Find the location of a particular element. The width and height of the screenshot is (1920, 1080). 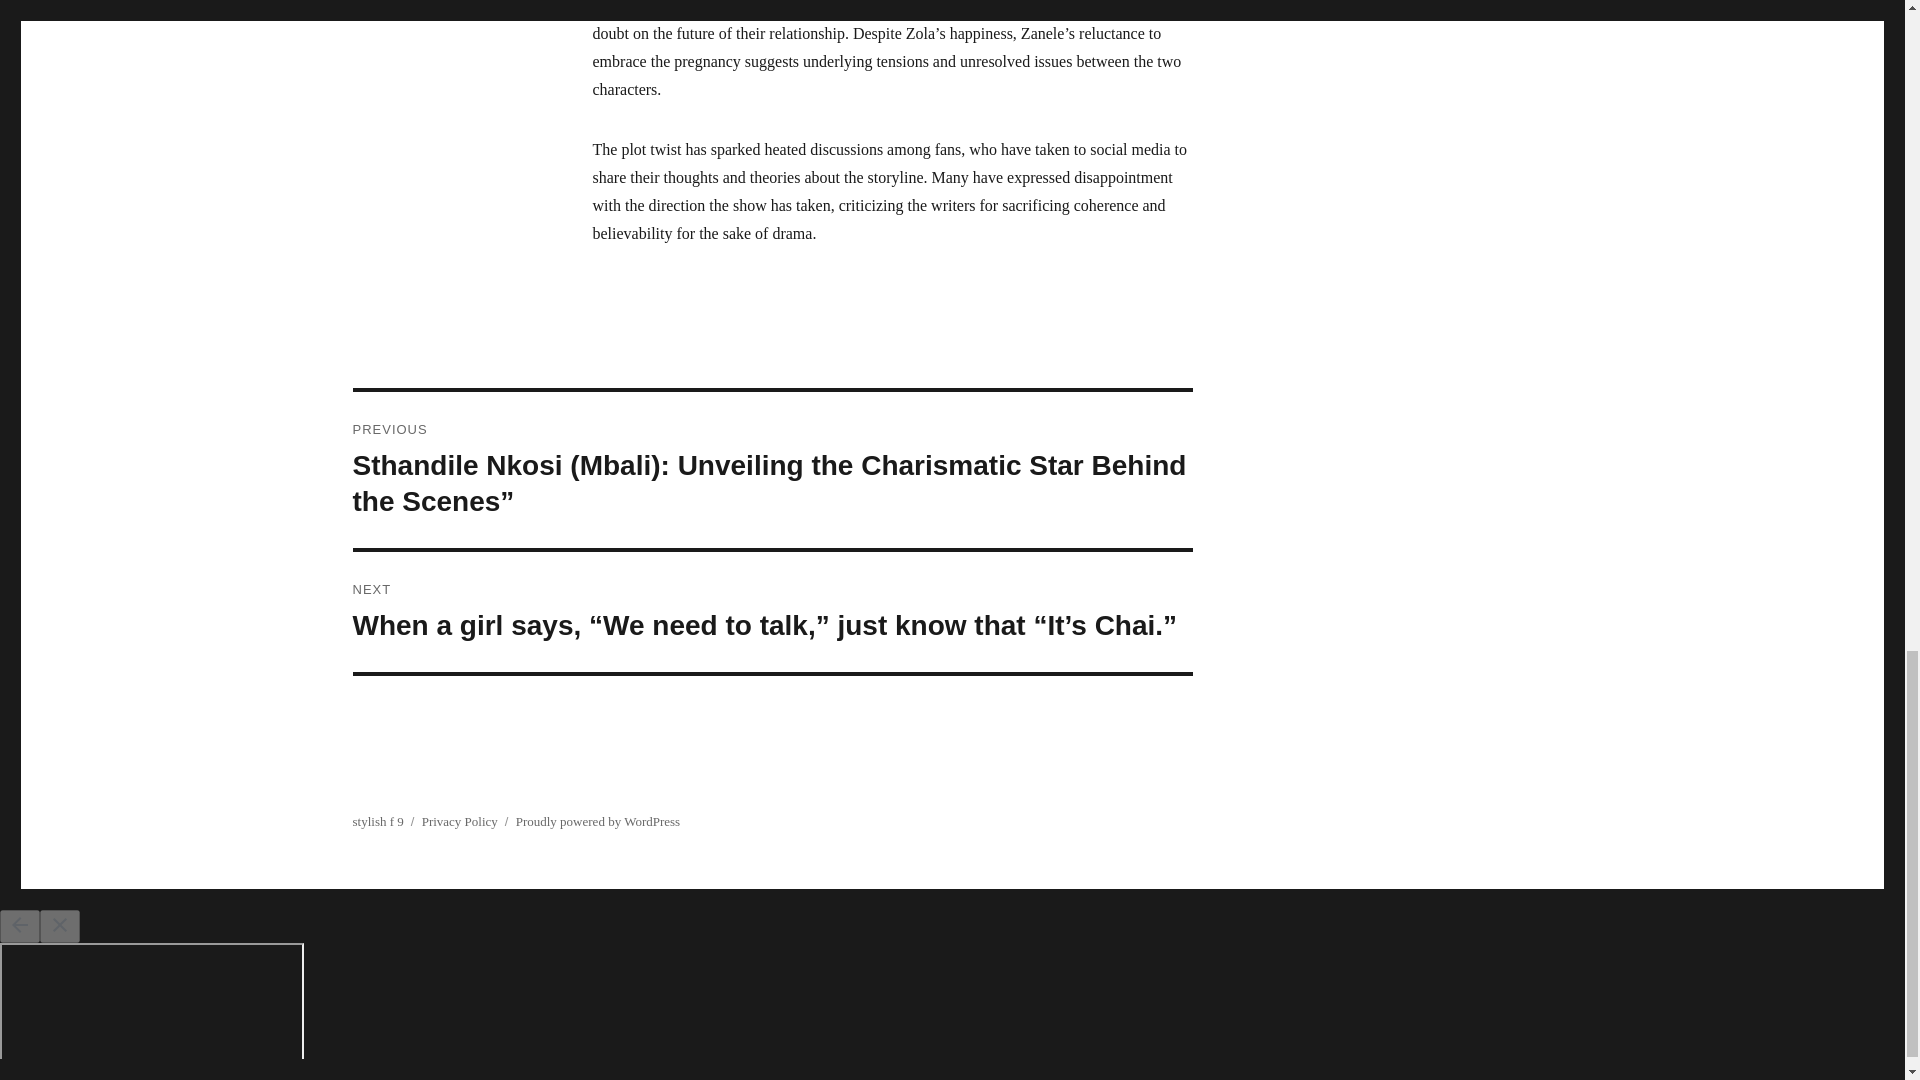

stylish f 9 is located at coordinates (377, 822).